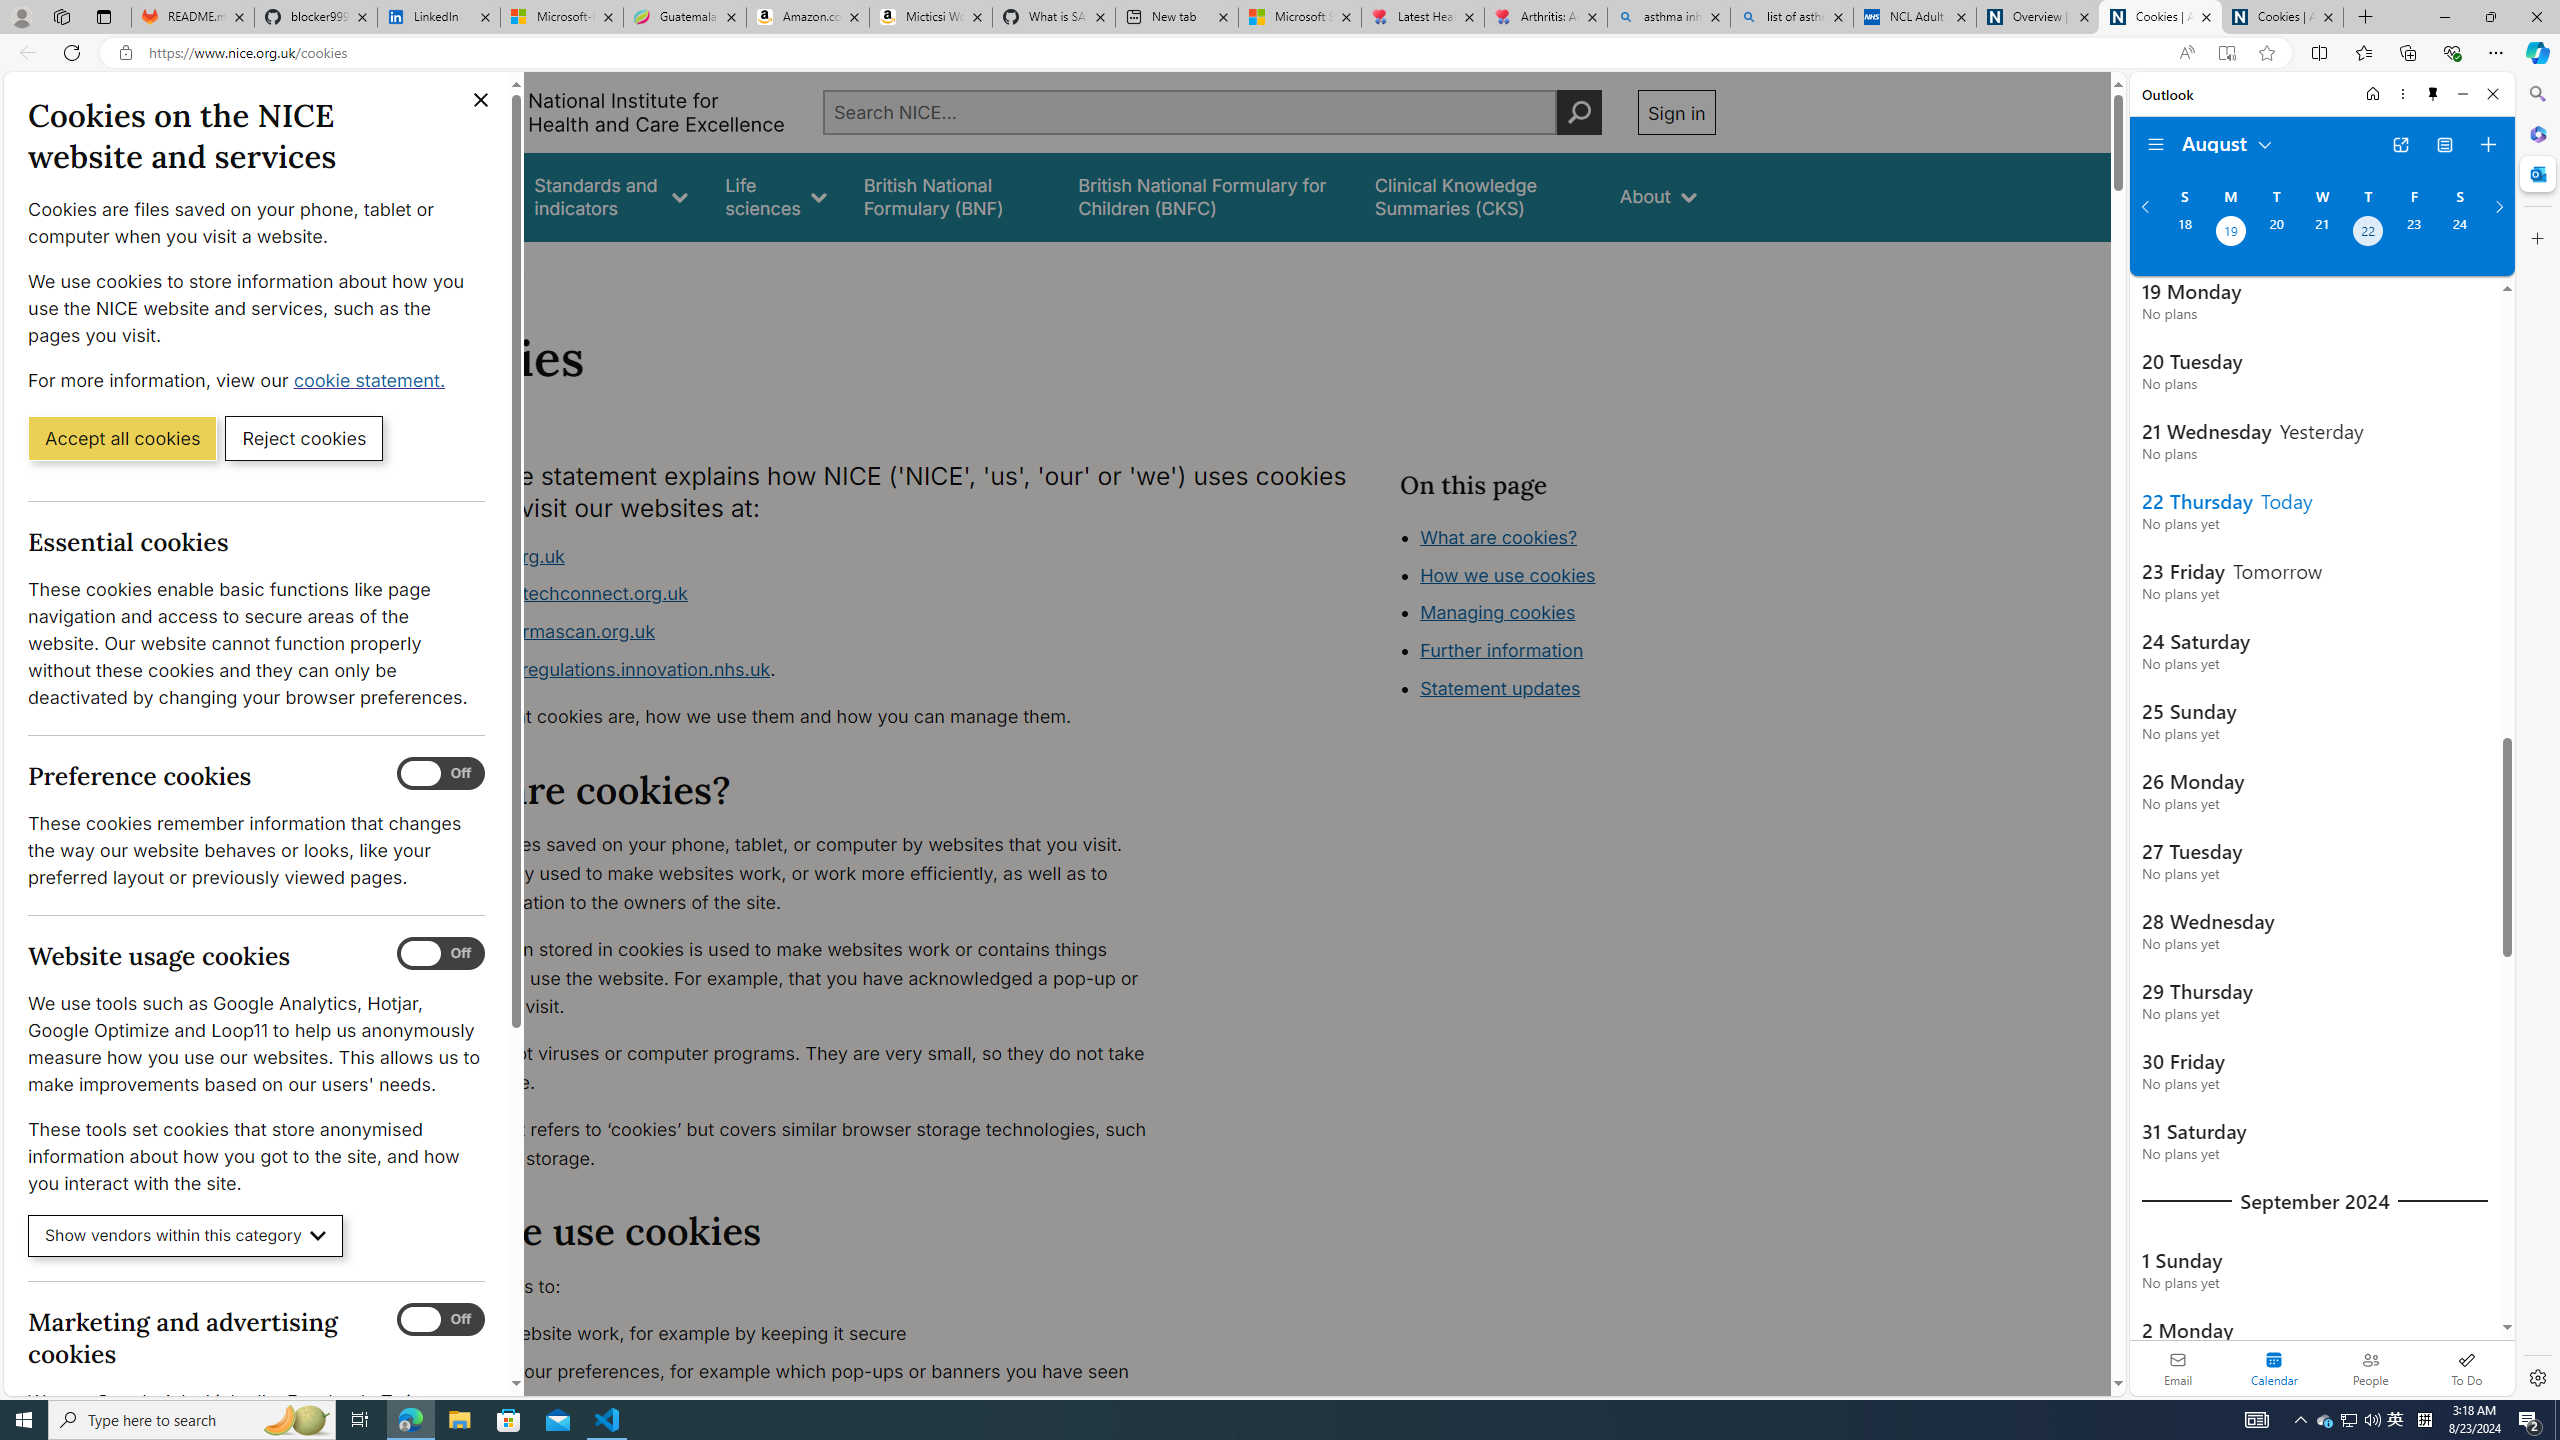 The image size is (2560, 1440). Describe the element at coordinates (1556, 615) in the screenshot. I see `Class: in-page-nav__list` at that location.